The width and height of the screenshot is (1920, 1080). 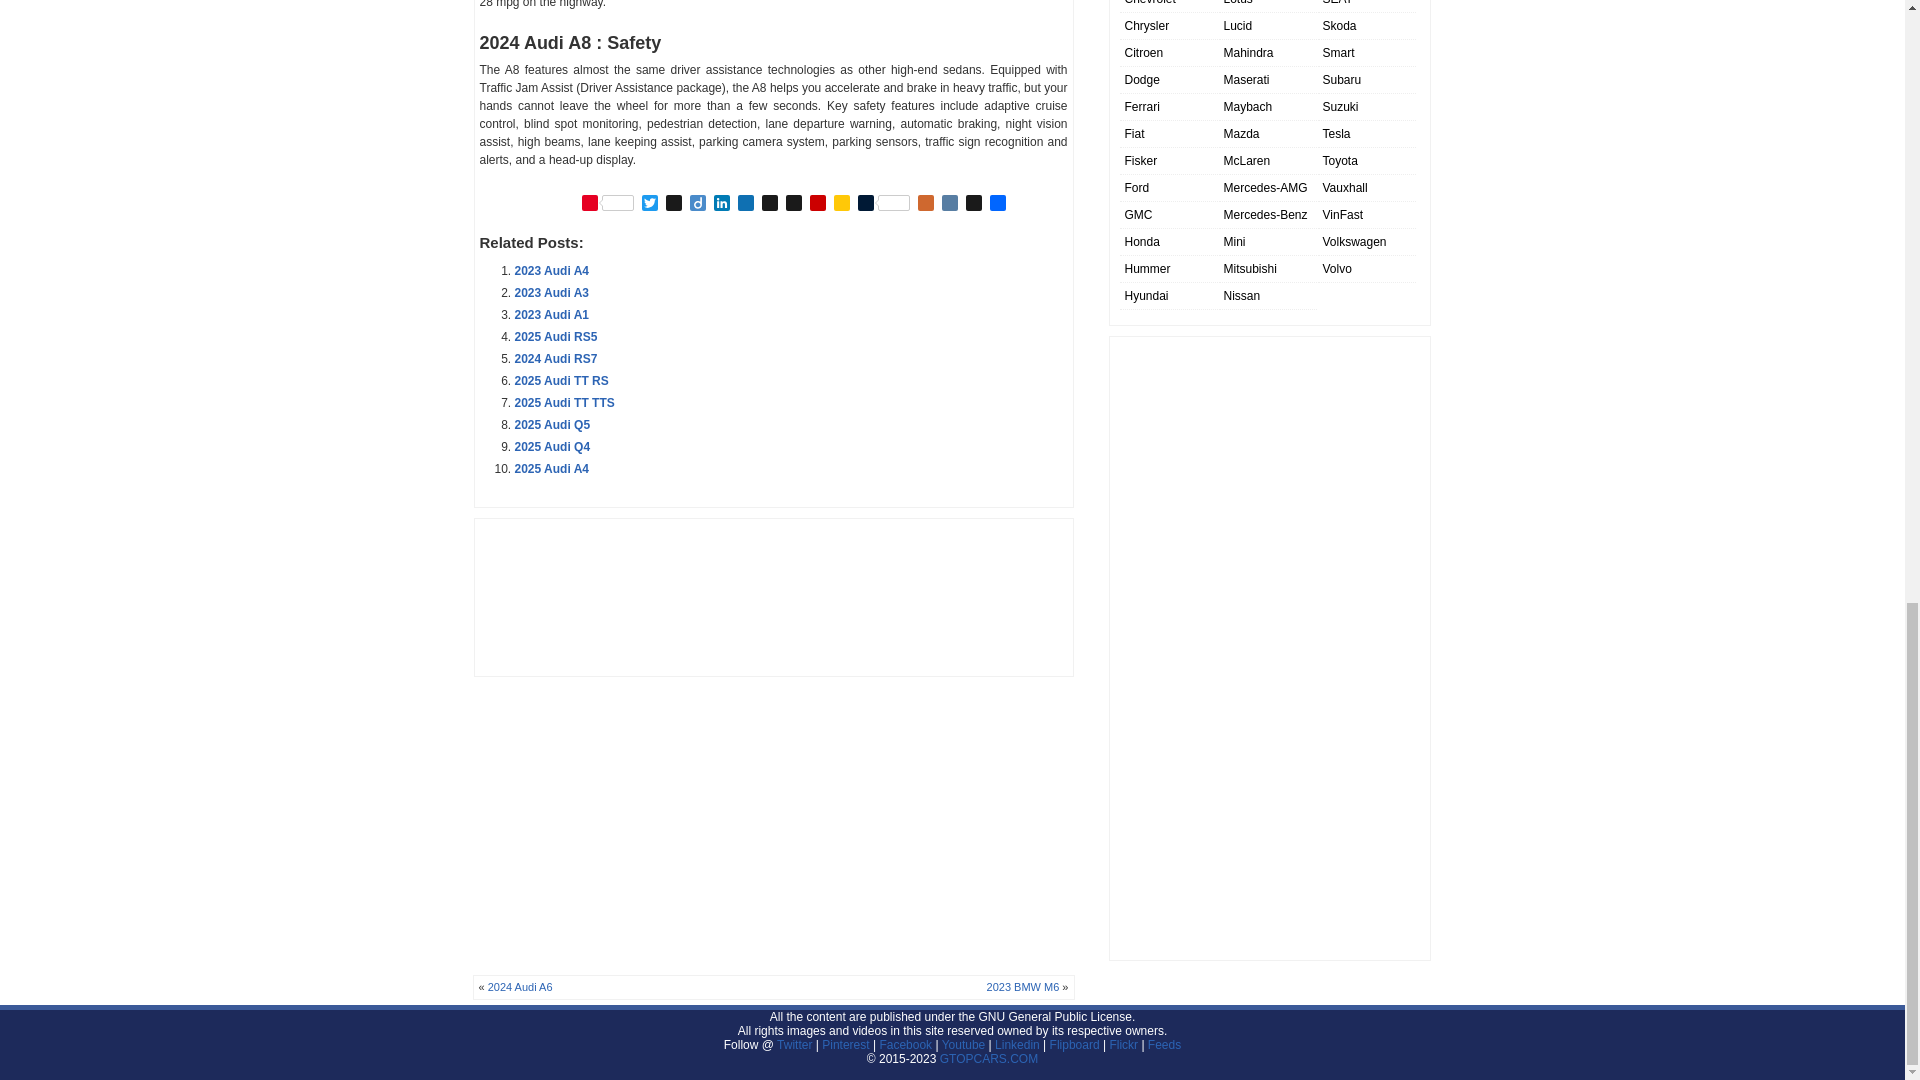 What do you see at coordinates (998, 204) in the screenshot?
I see `Share` at bounding box center [998, 204].